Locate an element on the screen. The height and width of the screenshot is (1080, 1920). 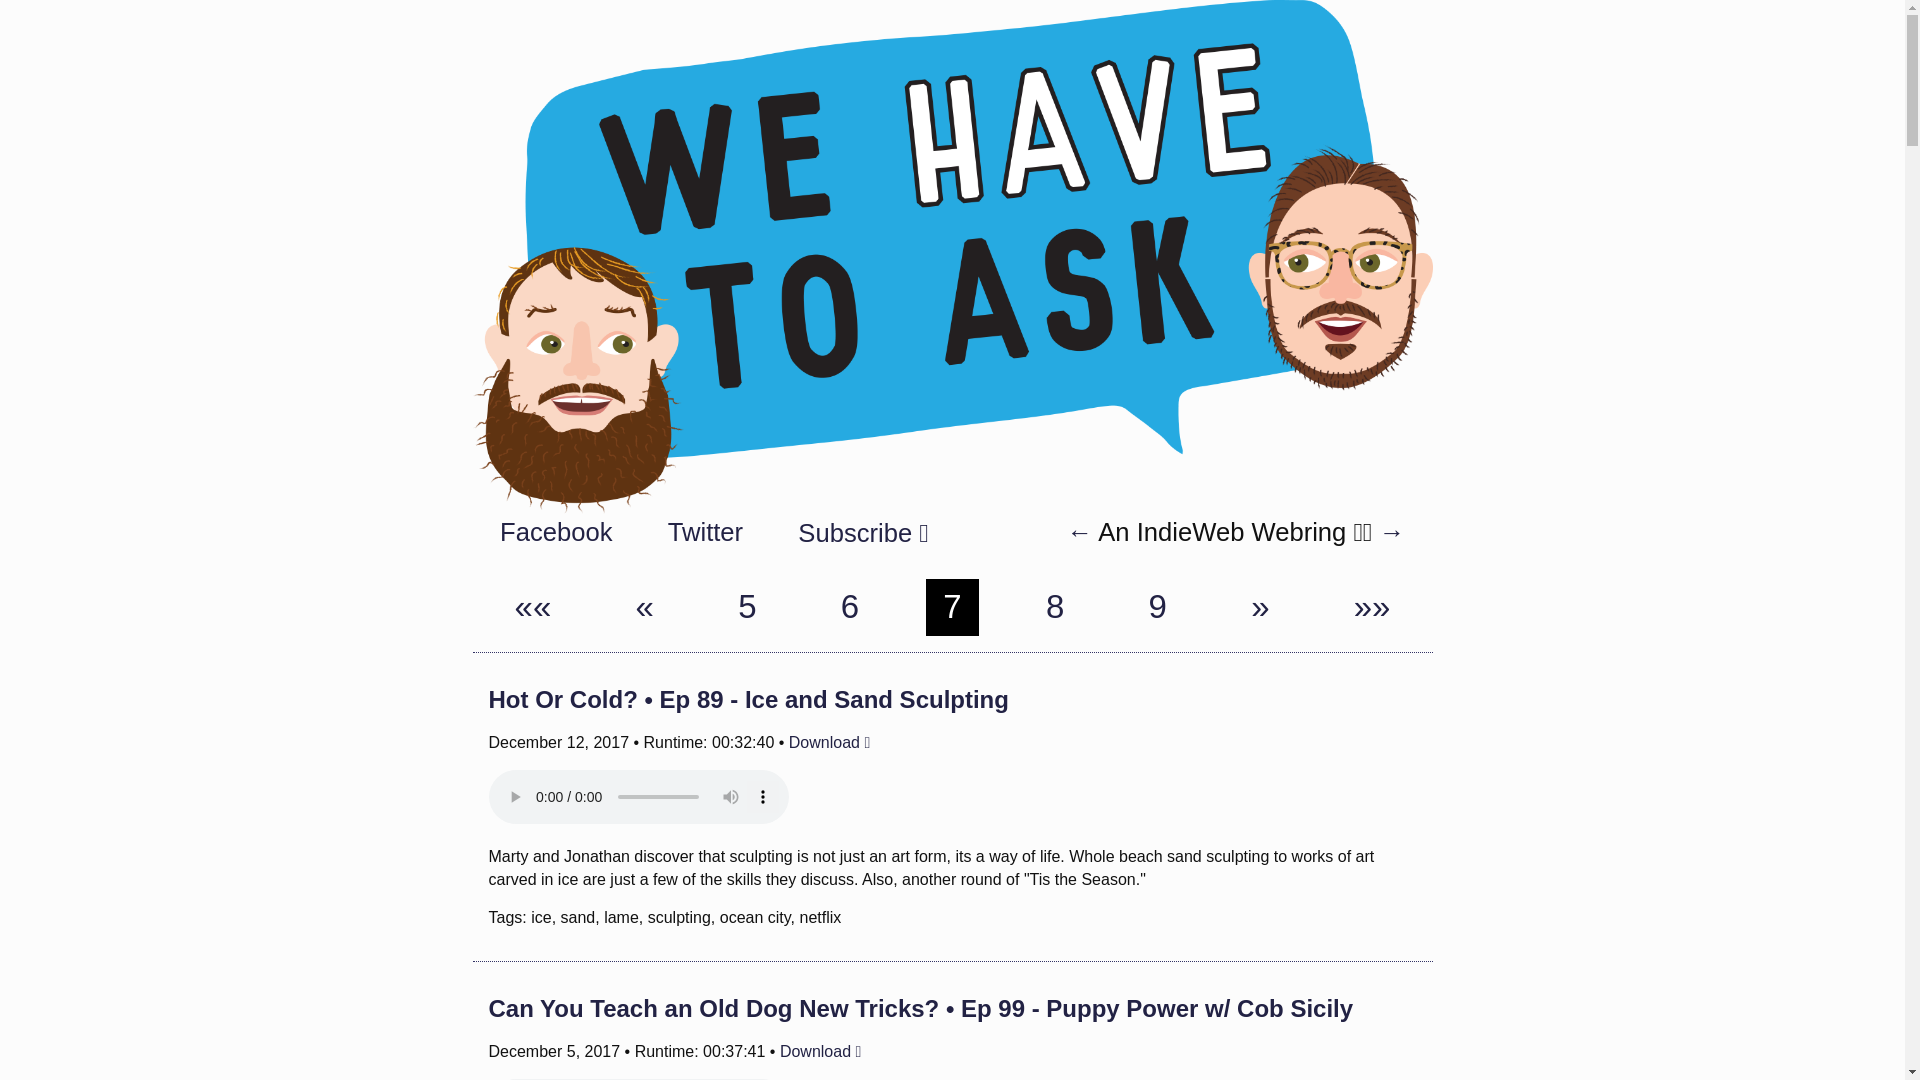
7 is located at coordinates (952, 607).